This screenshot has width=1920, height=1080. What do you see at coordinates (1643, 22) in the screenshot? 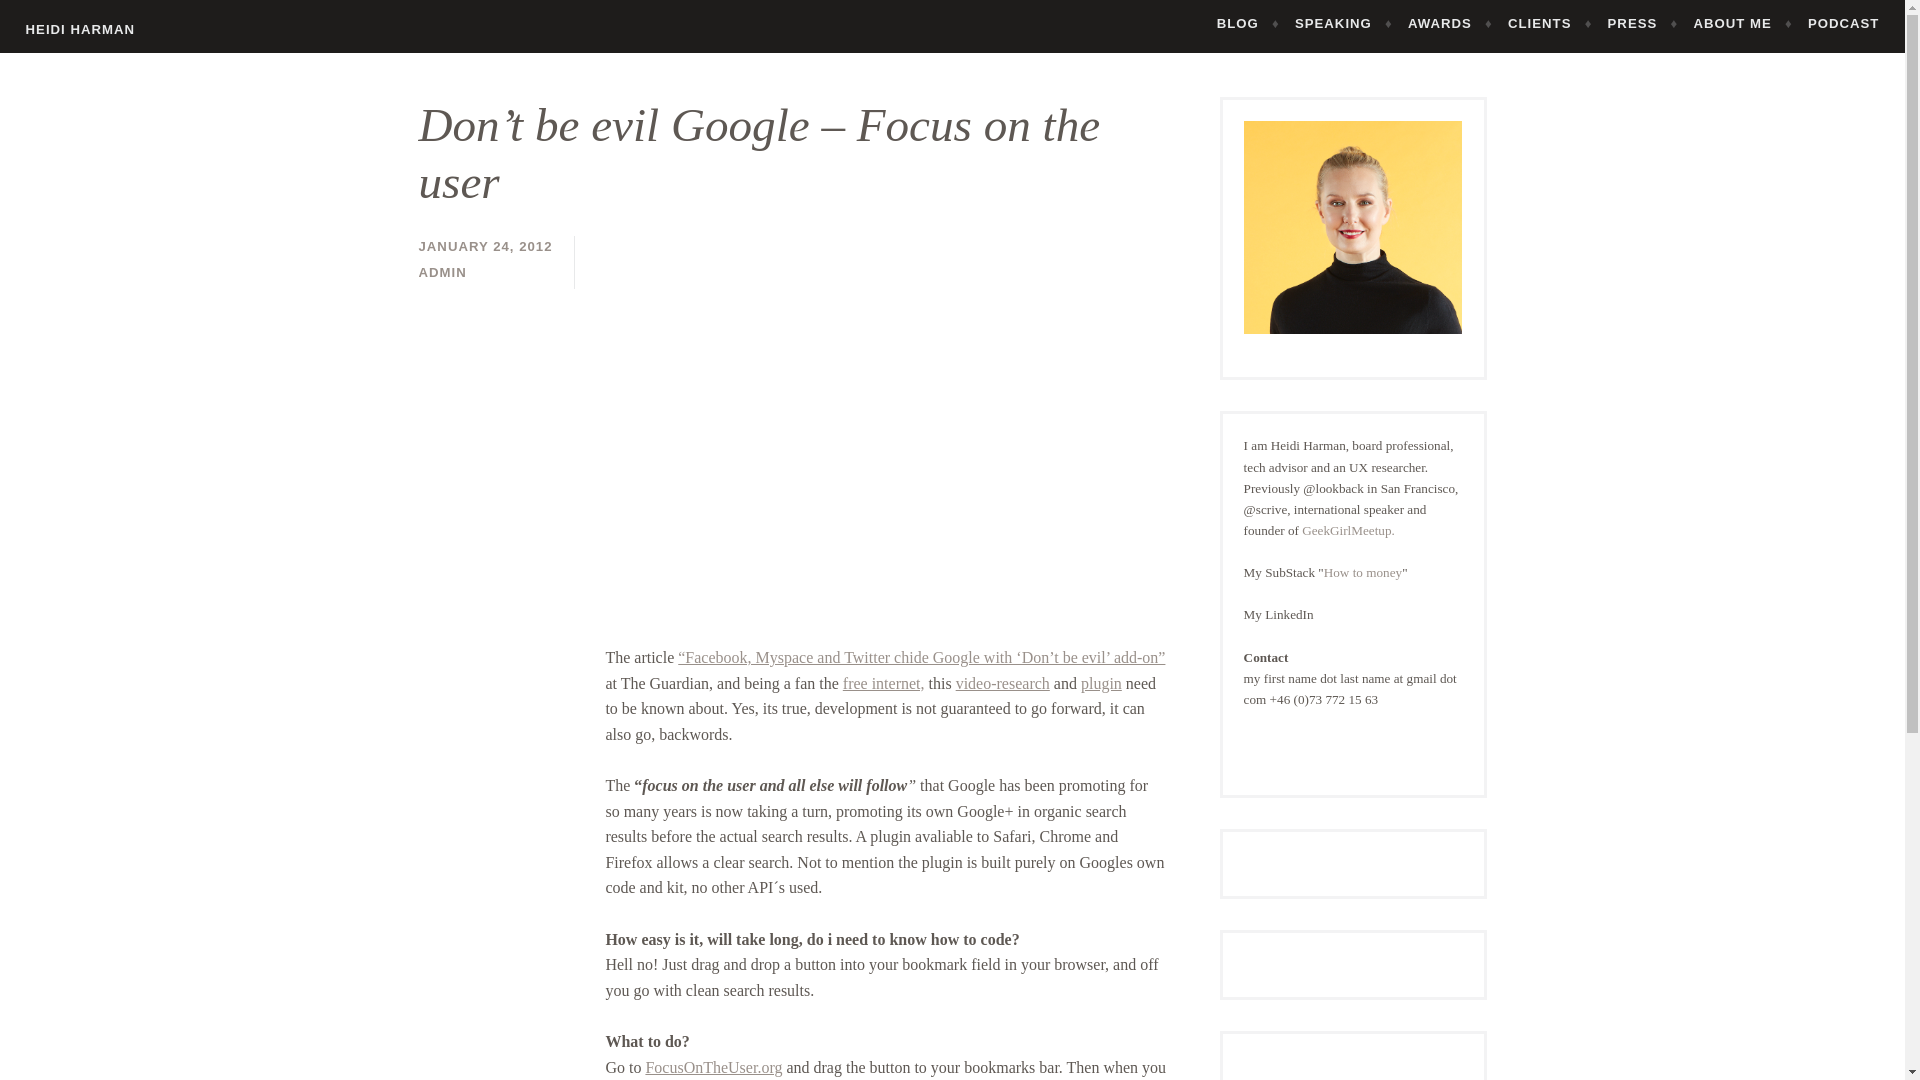
I see `PRESS` at bounding box center [1643, 22].